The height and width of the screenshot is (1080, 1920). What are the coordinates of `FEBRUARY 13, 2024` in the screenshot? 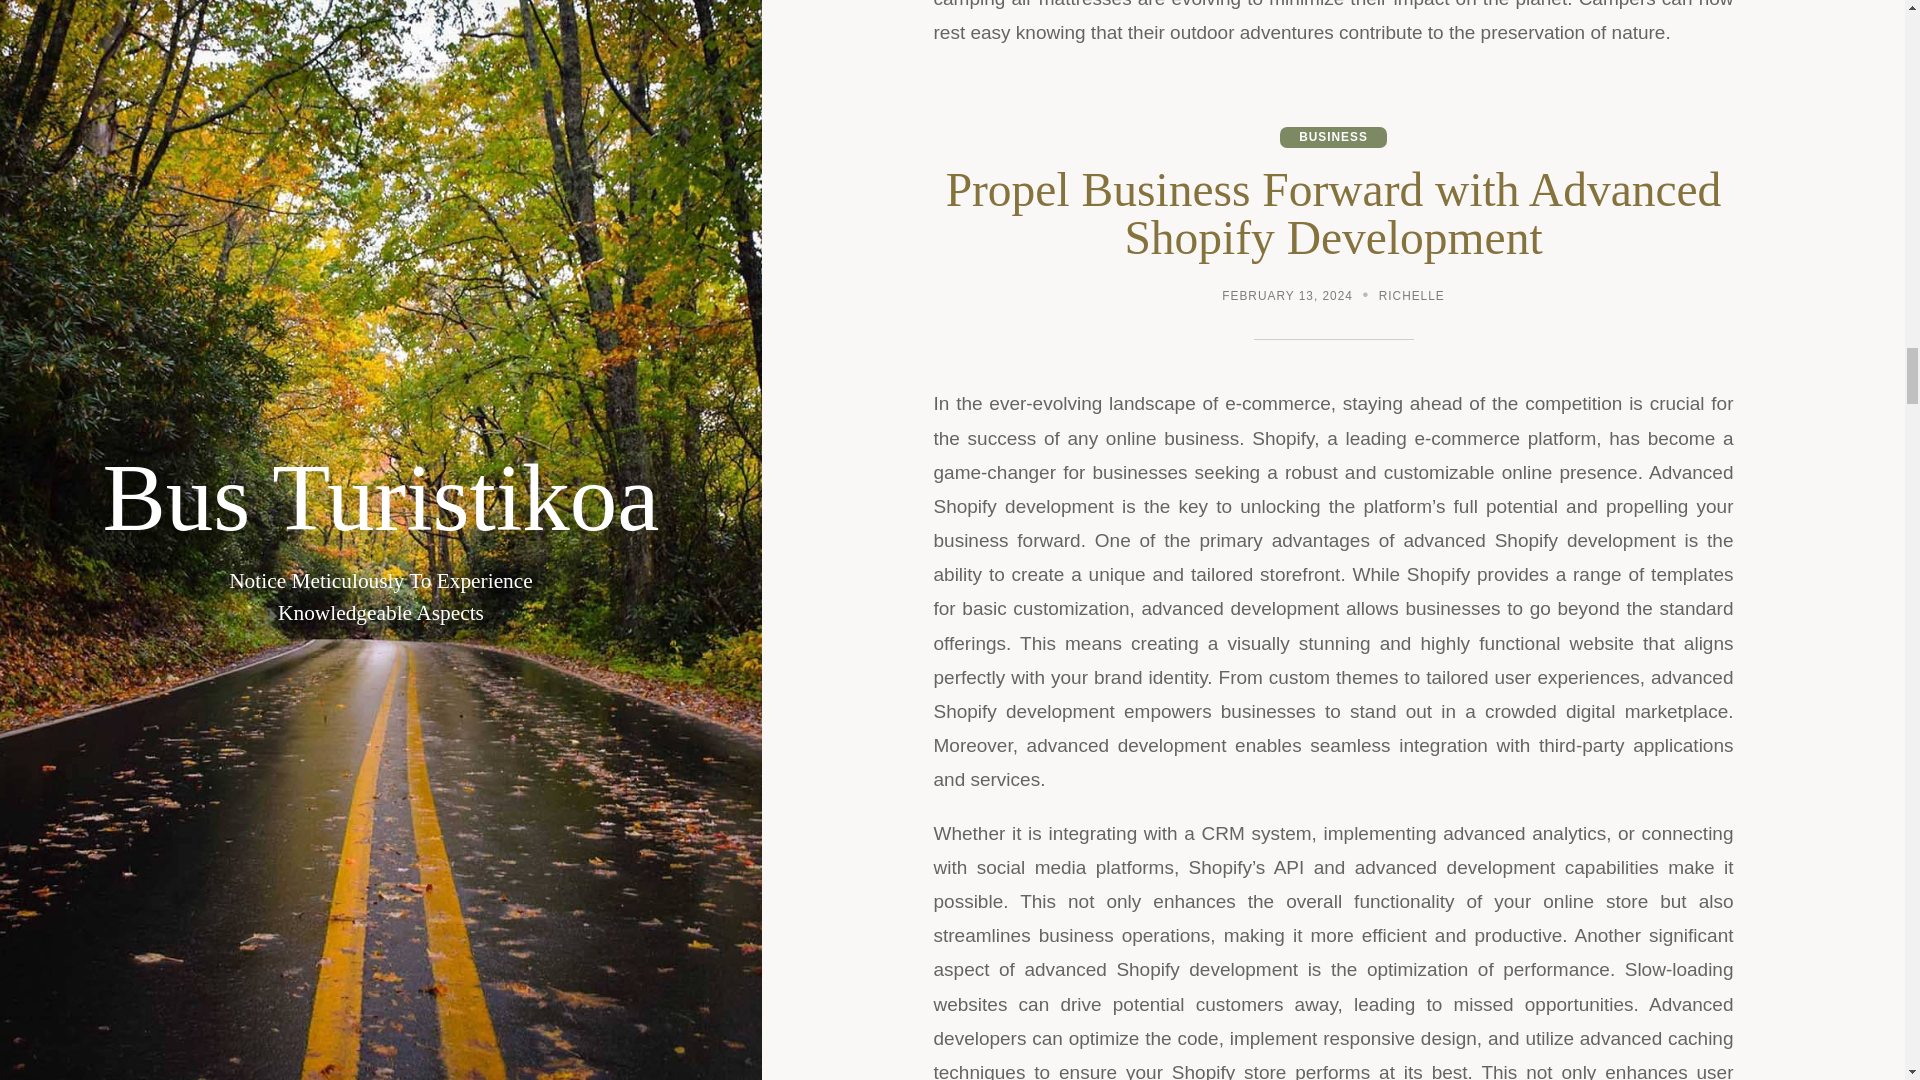 It's located at (1287, 297).